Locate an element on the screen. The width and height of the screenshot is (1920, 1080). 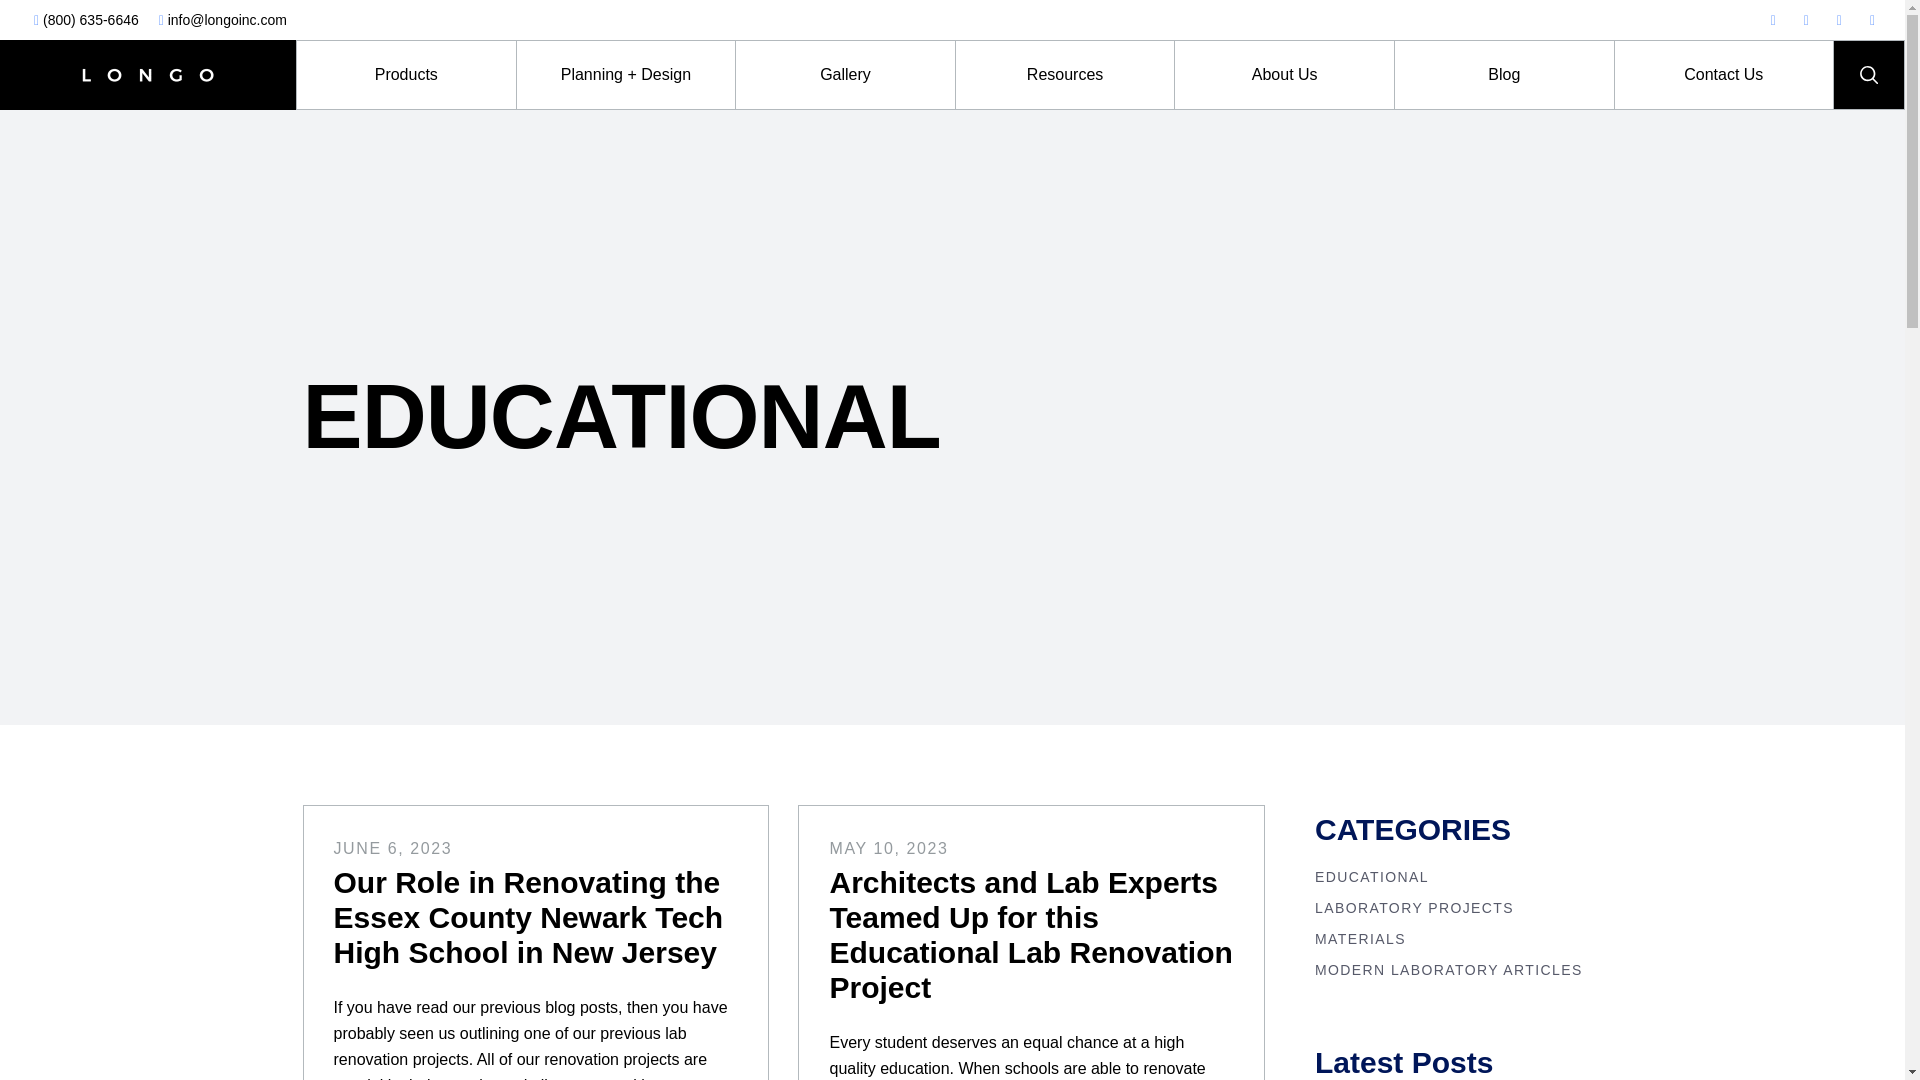
MAY 10, 2023 is located at coordinates (888, 848).